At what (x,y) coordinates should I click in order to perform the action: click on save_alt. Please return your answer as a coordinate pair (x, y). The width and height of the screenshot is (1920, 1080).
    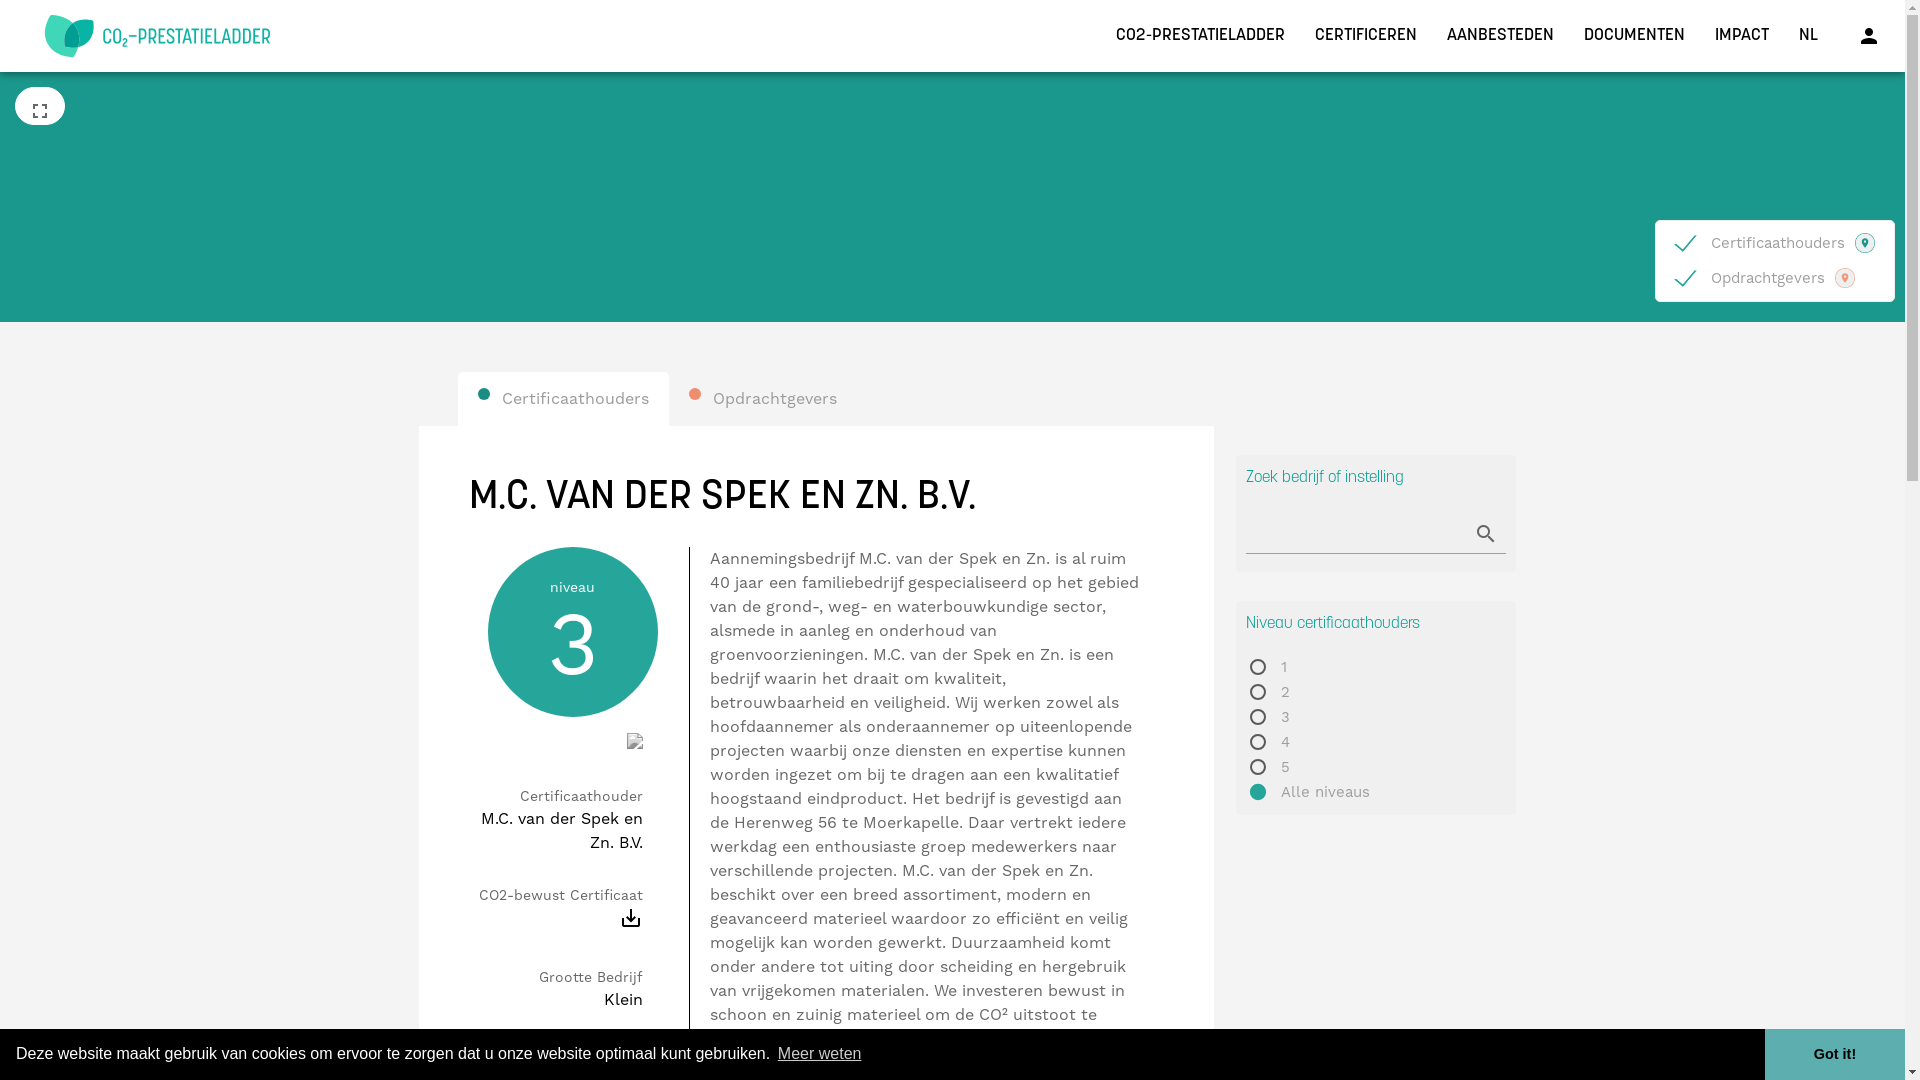
    Looking at the image, I should click on (631, 924).